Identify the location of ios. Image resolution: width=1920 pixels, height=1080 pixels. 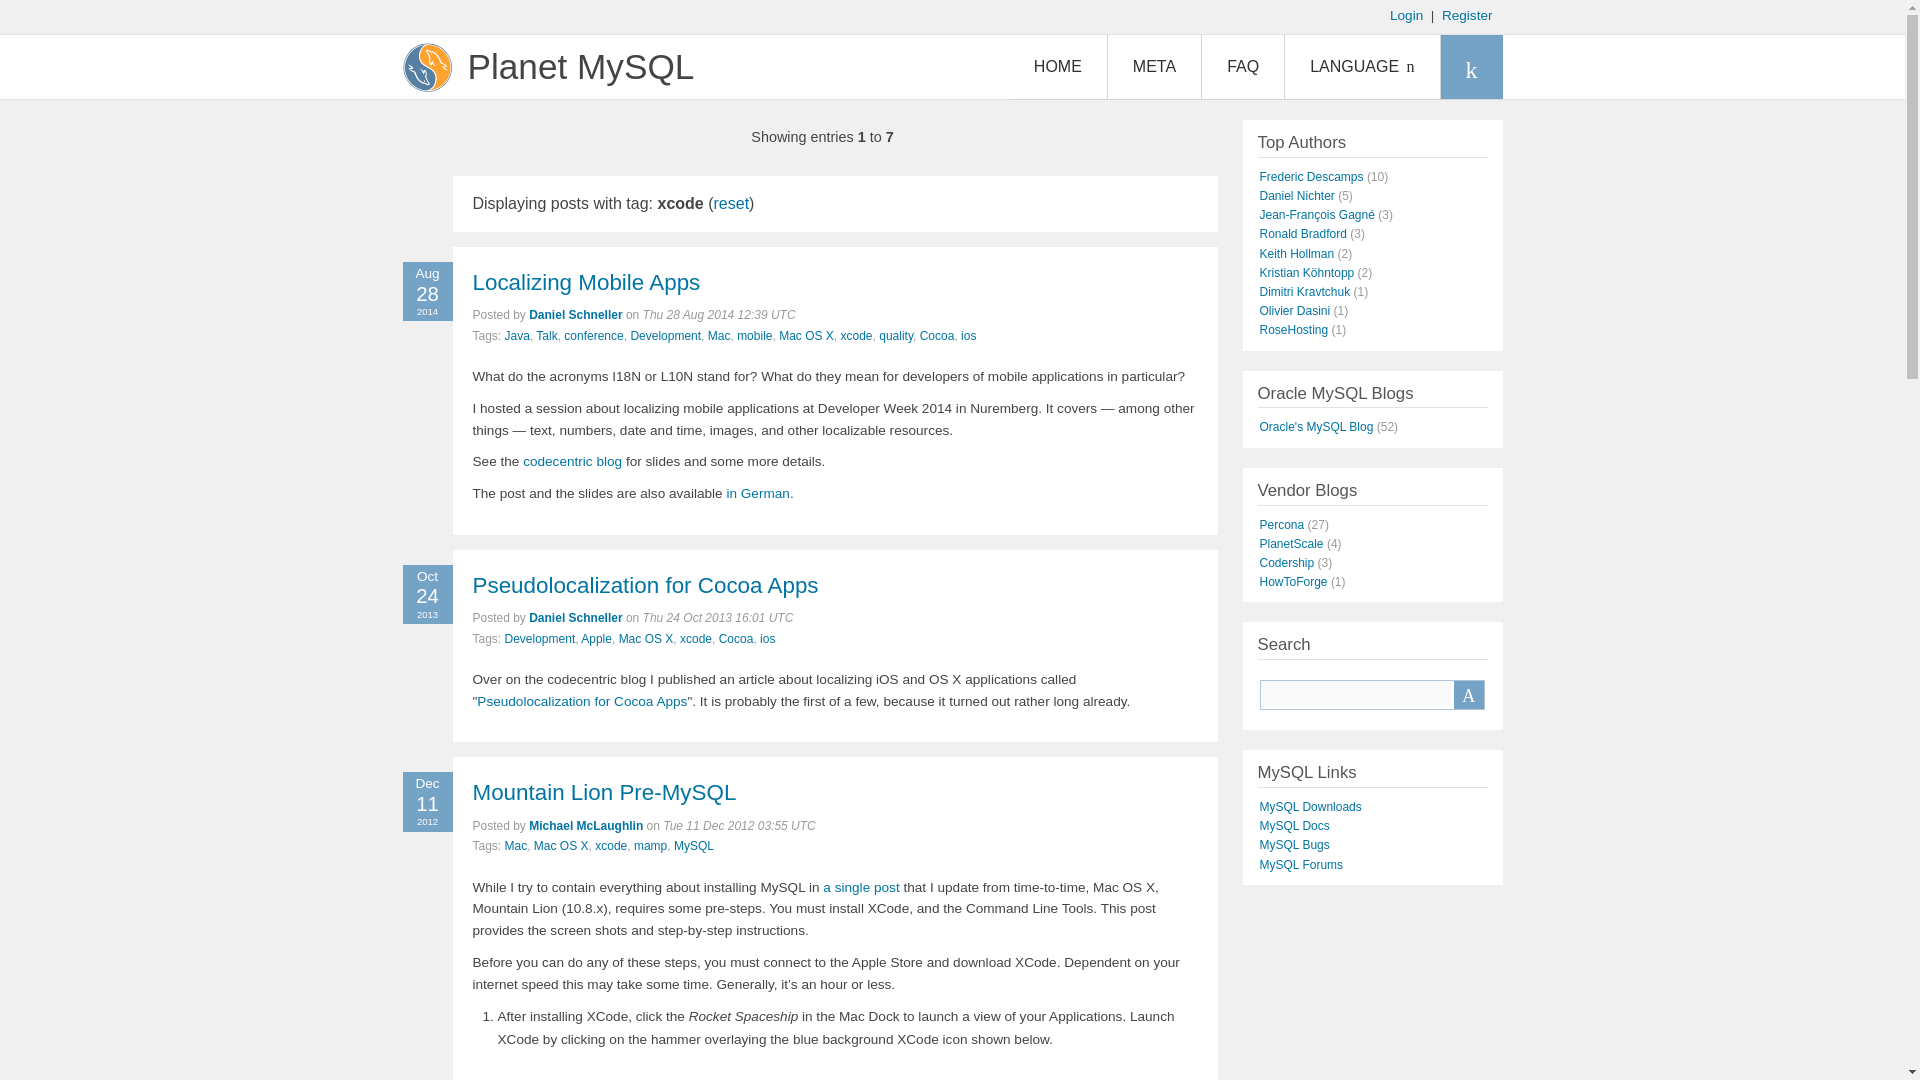
(968, 336).